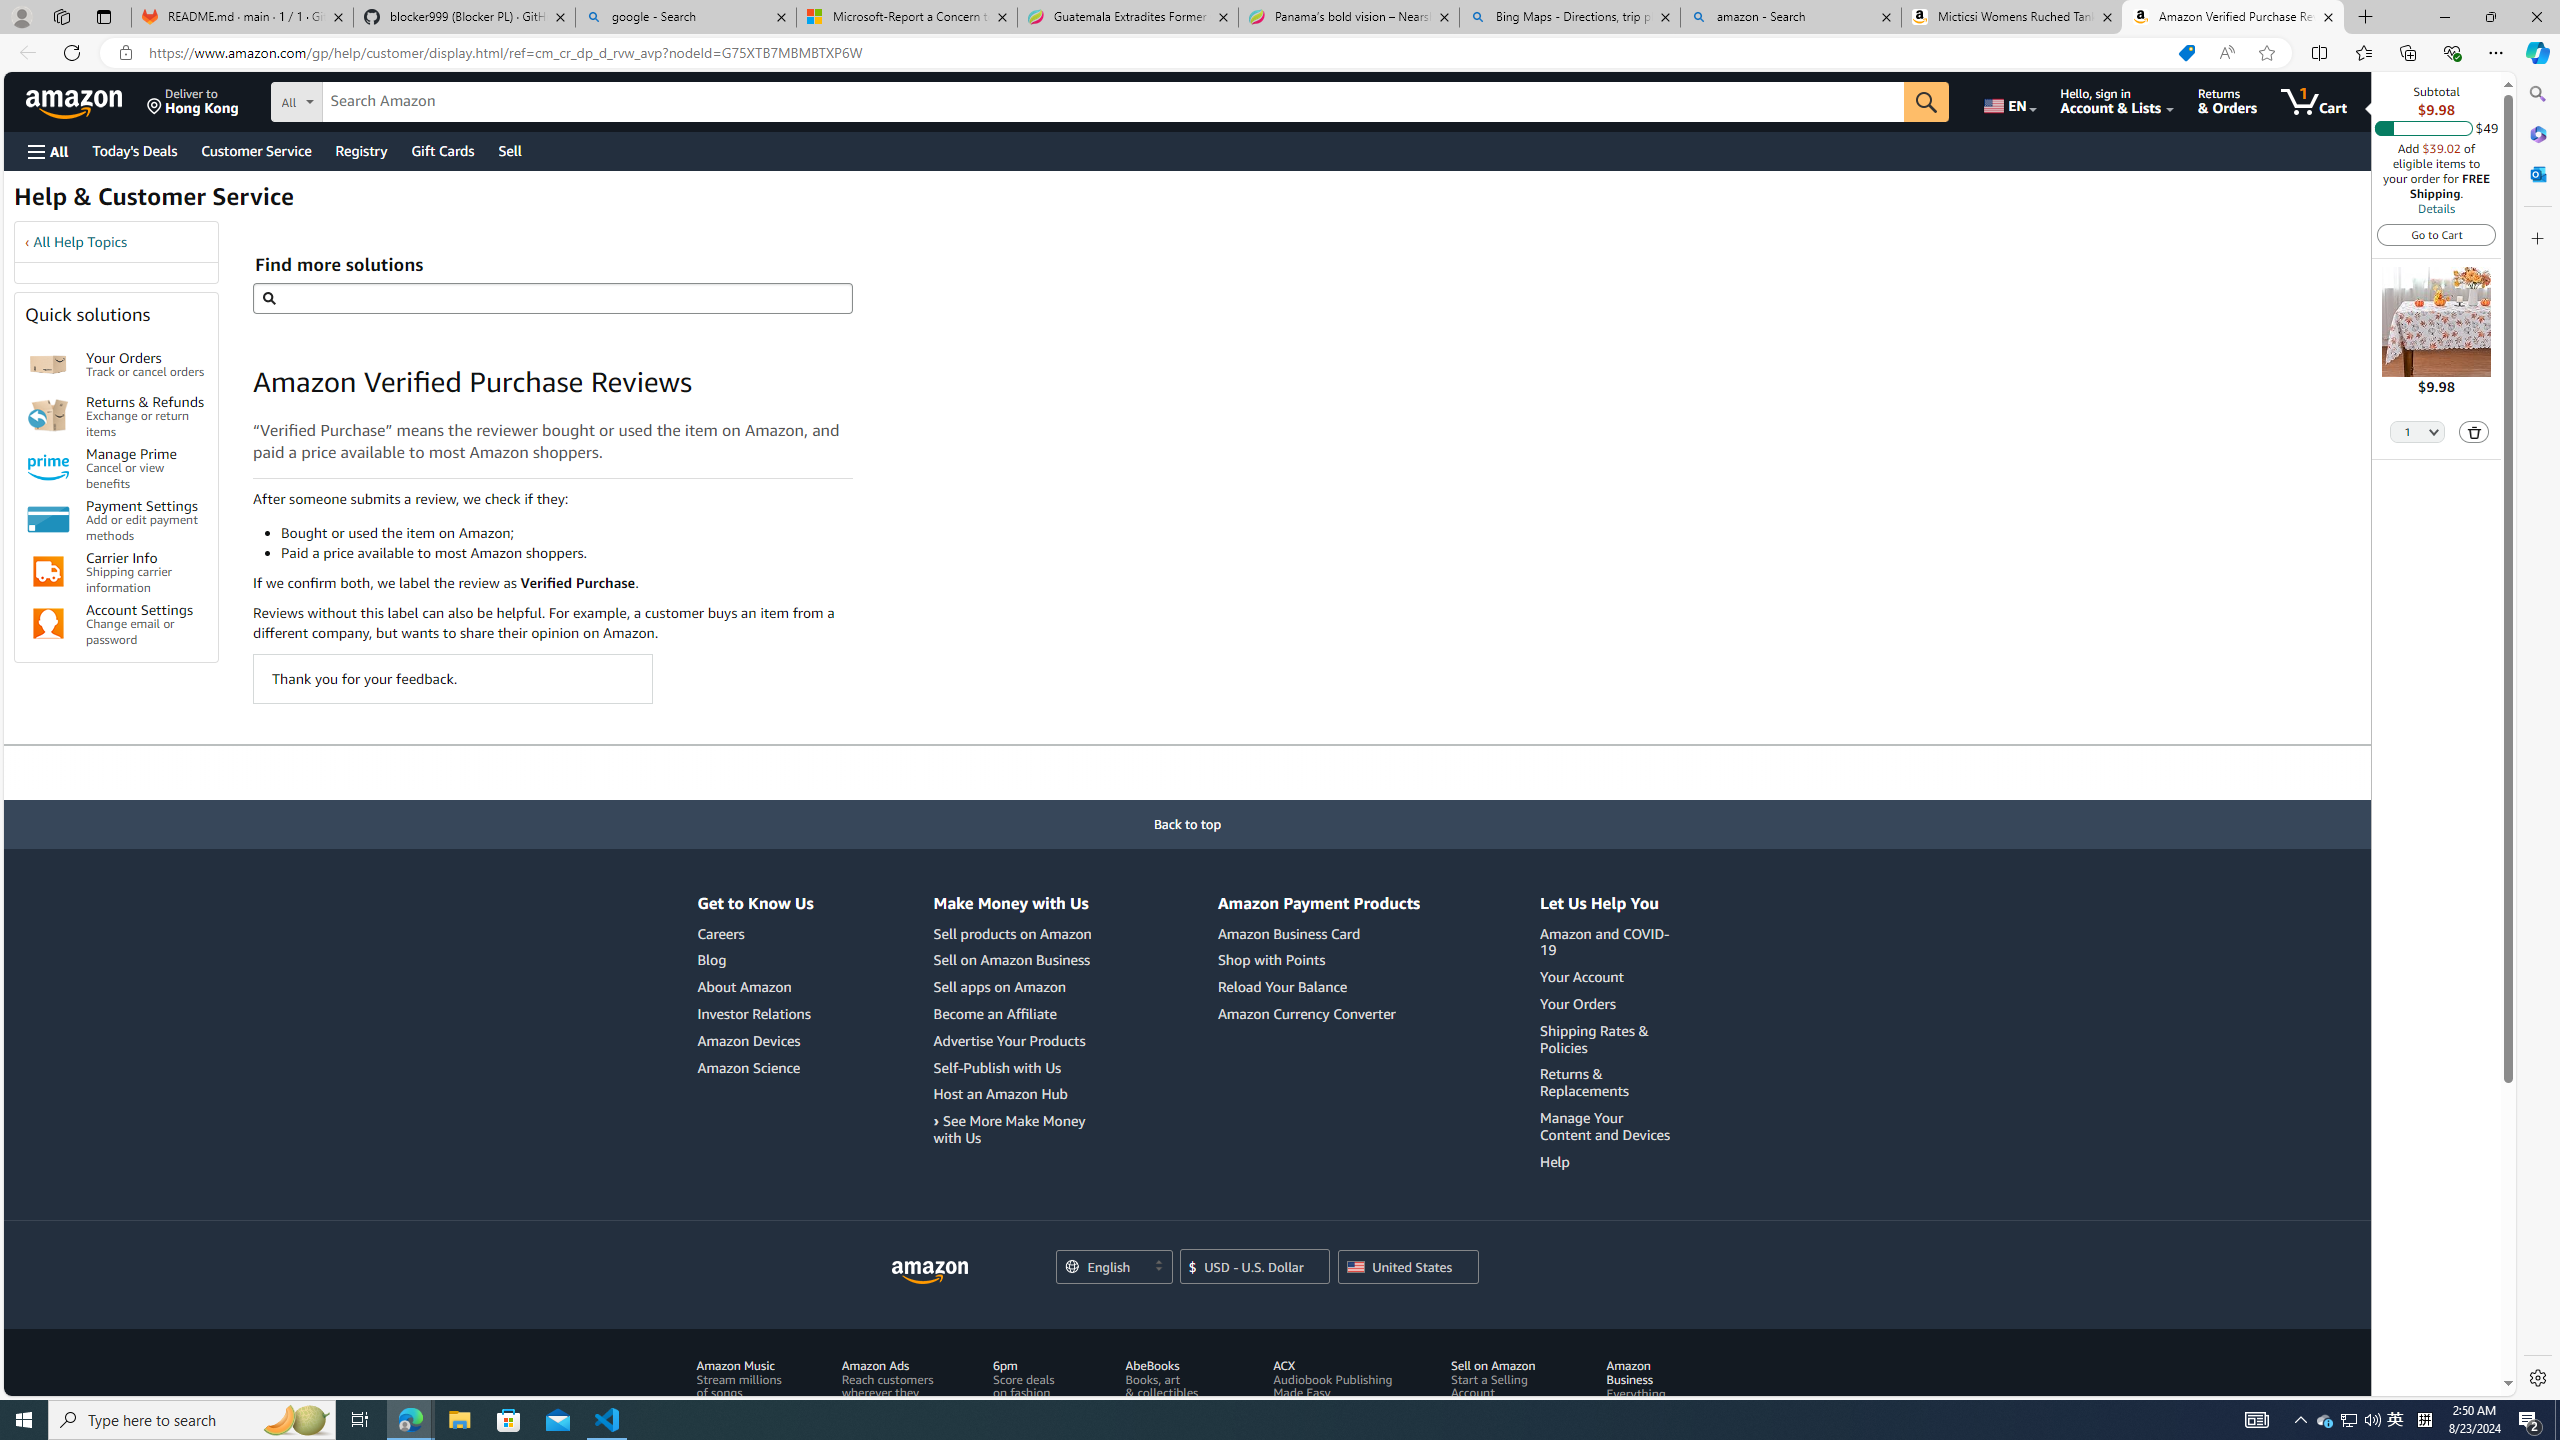 Image resolution: width=2560 pixels, height=1440 pixels. What do you see at coordinates (1318, 934) in the screenshot?
I see `Amazon Business Card` at bounding box center [1318, 934].